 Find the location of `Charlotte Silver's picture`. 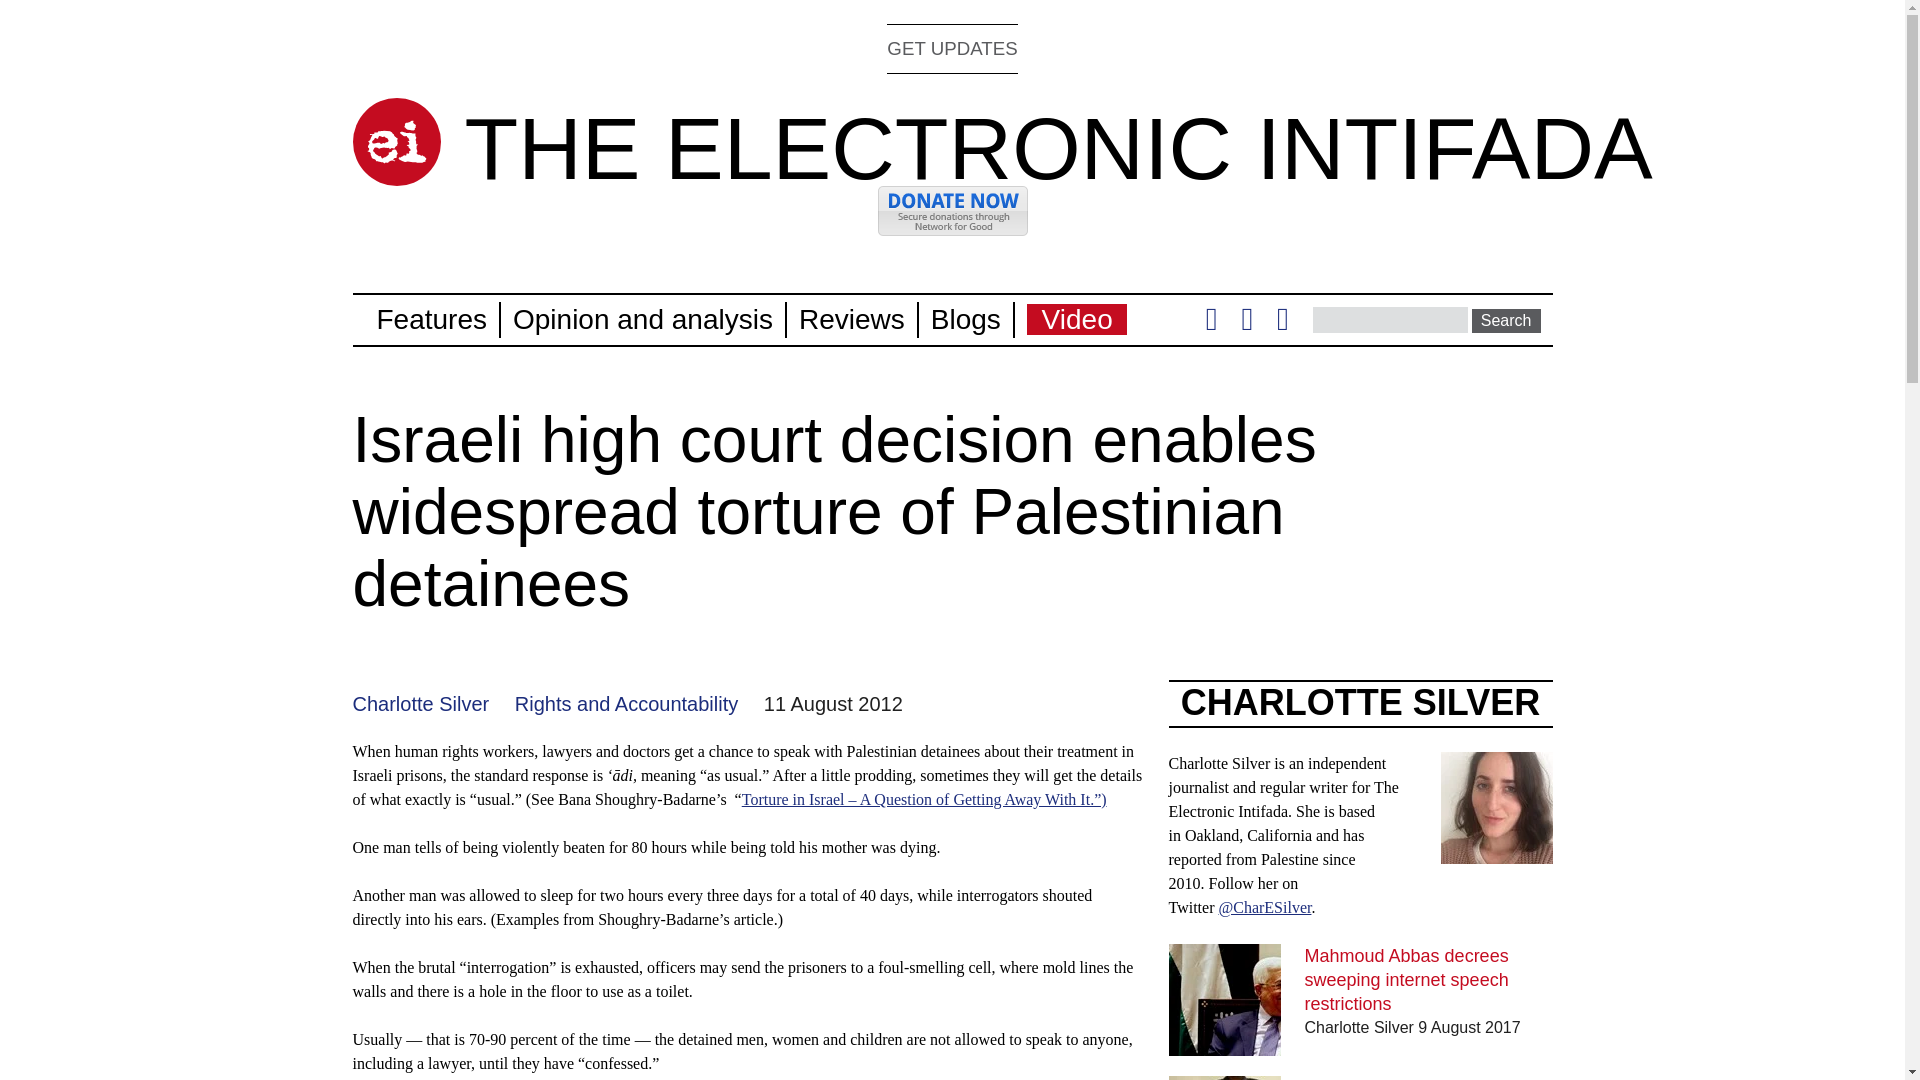

Charlotte Silver's picture is located at coordinates (1496, 808).